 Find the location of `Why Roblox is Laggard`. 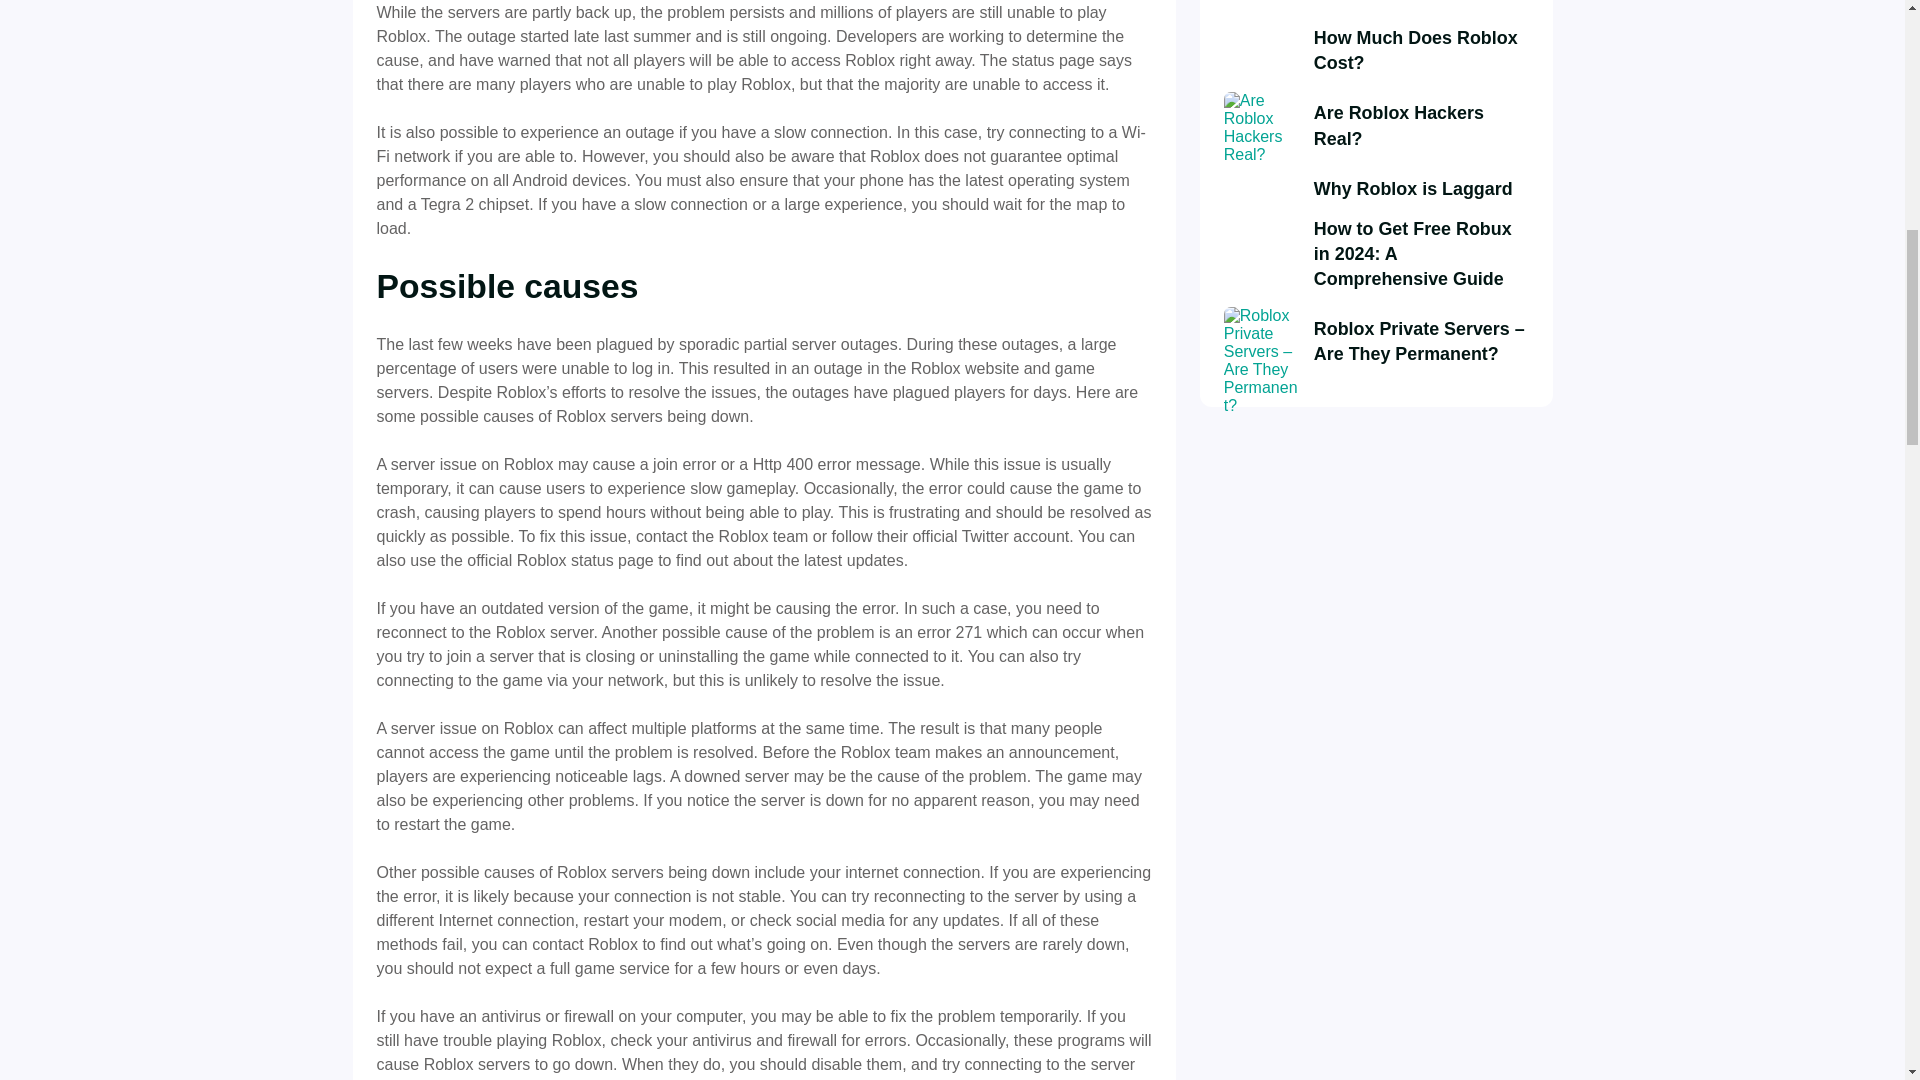

Why Roblox is Laggard is located at coordinates (1412, 189).